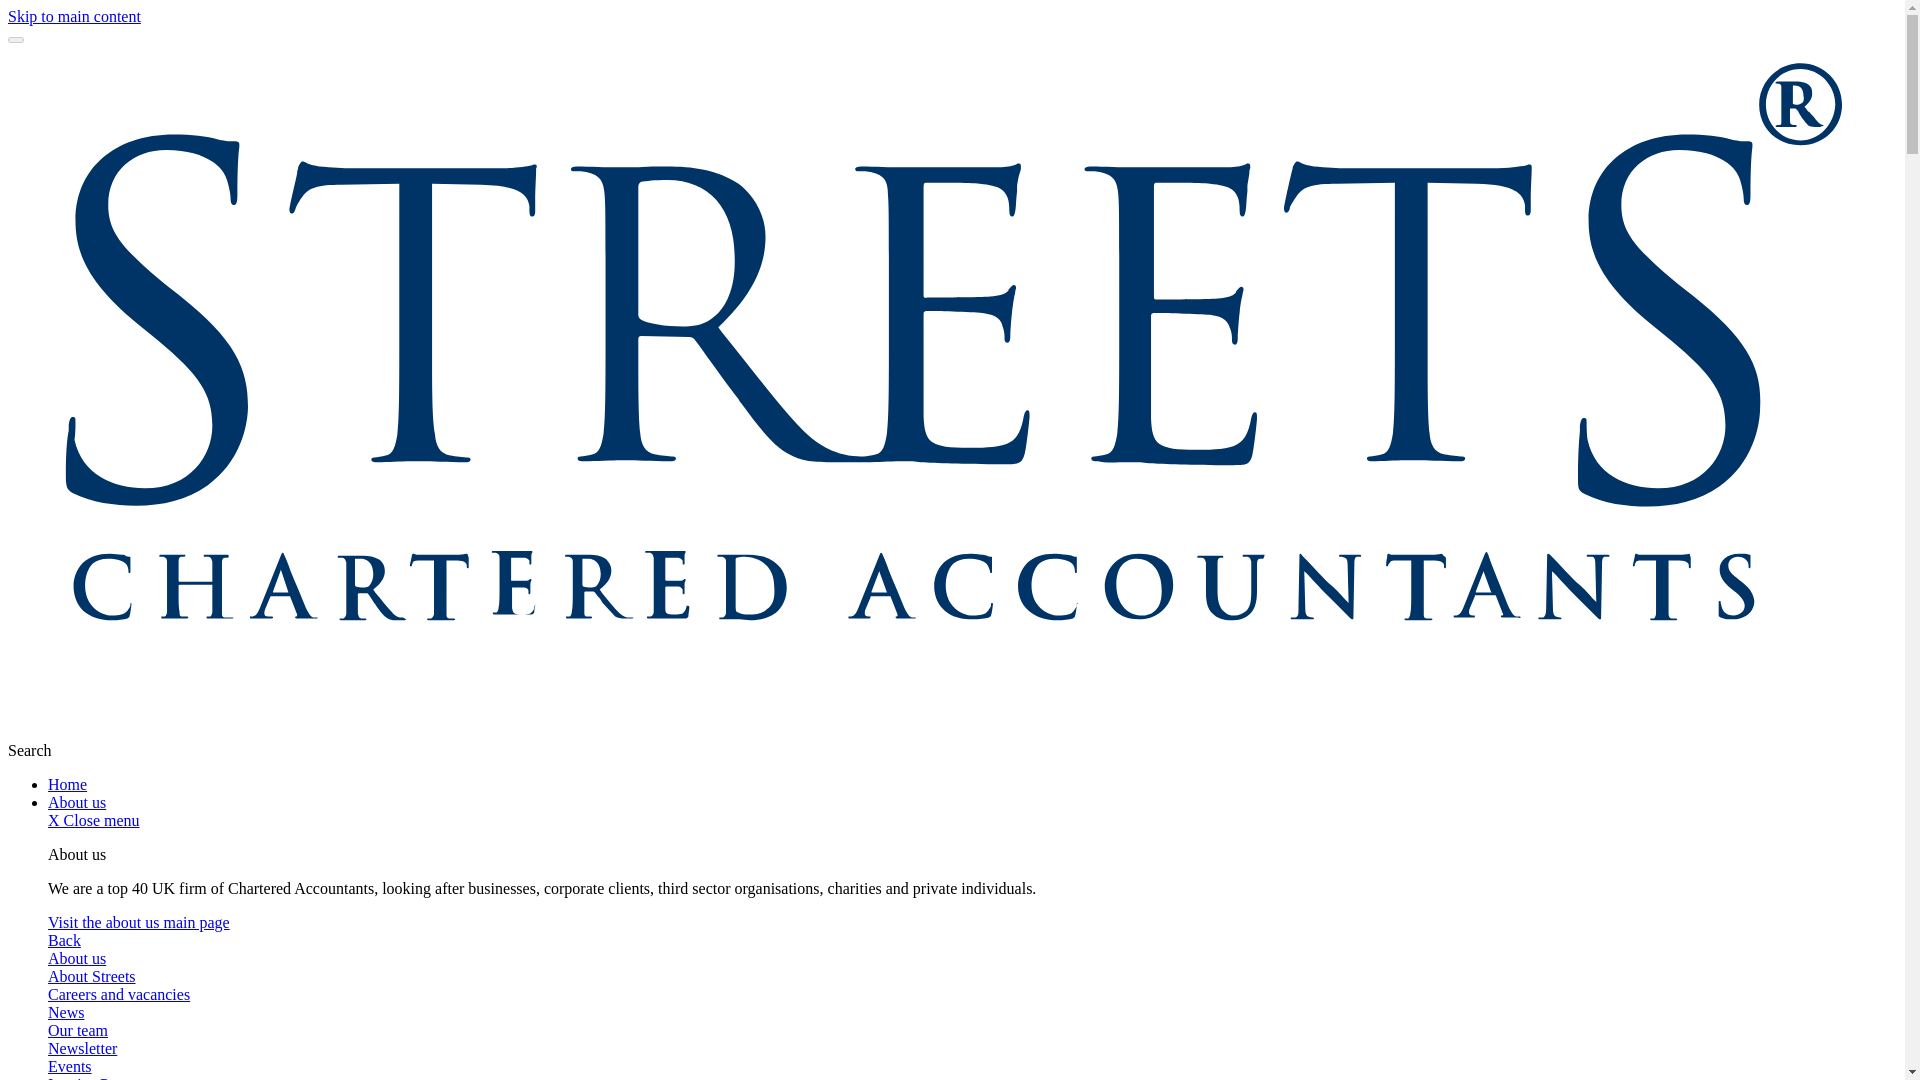 The height and width of the screenshot is (1080, 1920). I want to click on Back, so click(64, 940).